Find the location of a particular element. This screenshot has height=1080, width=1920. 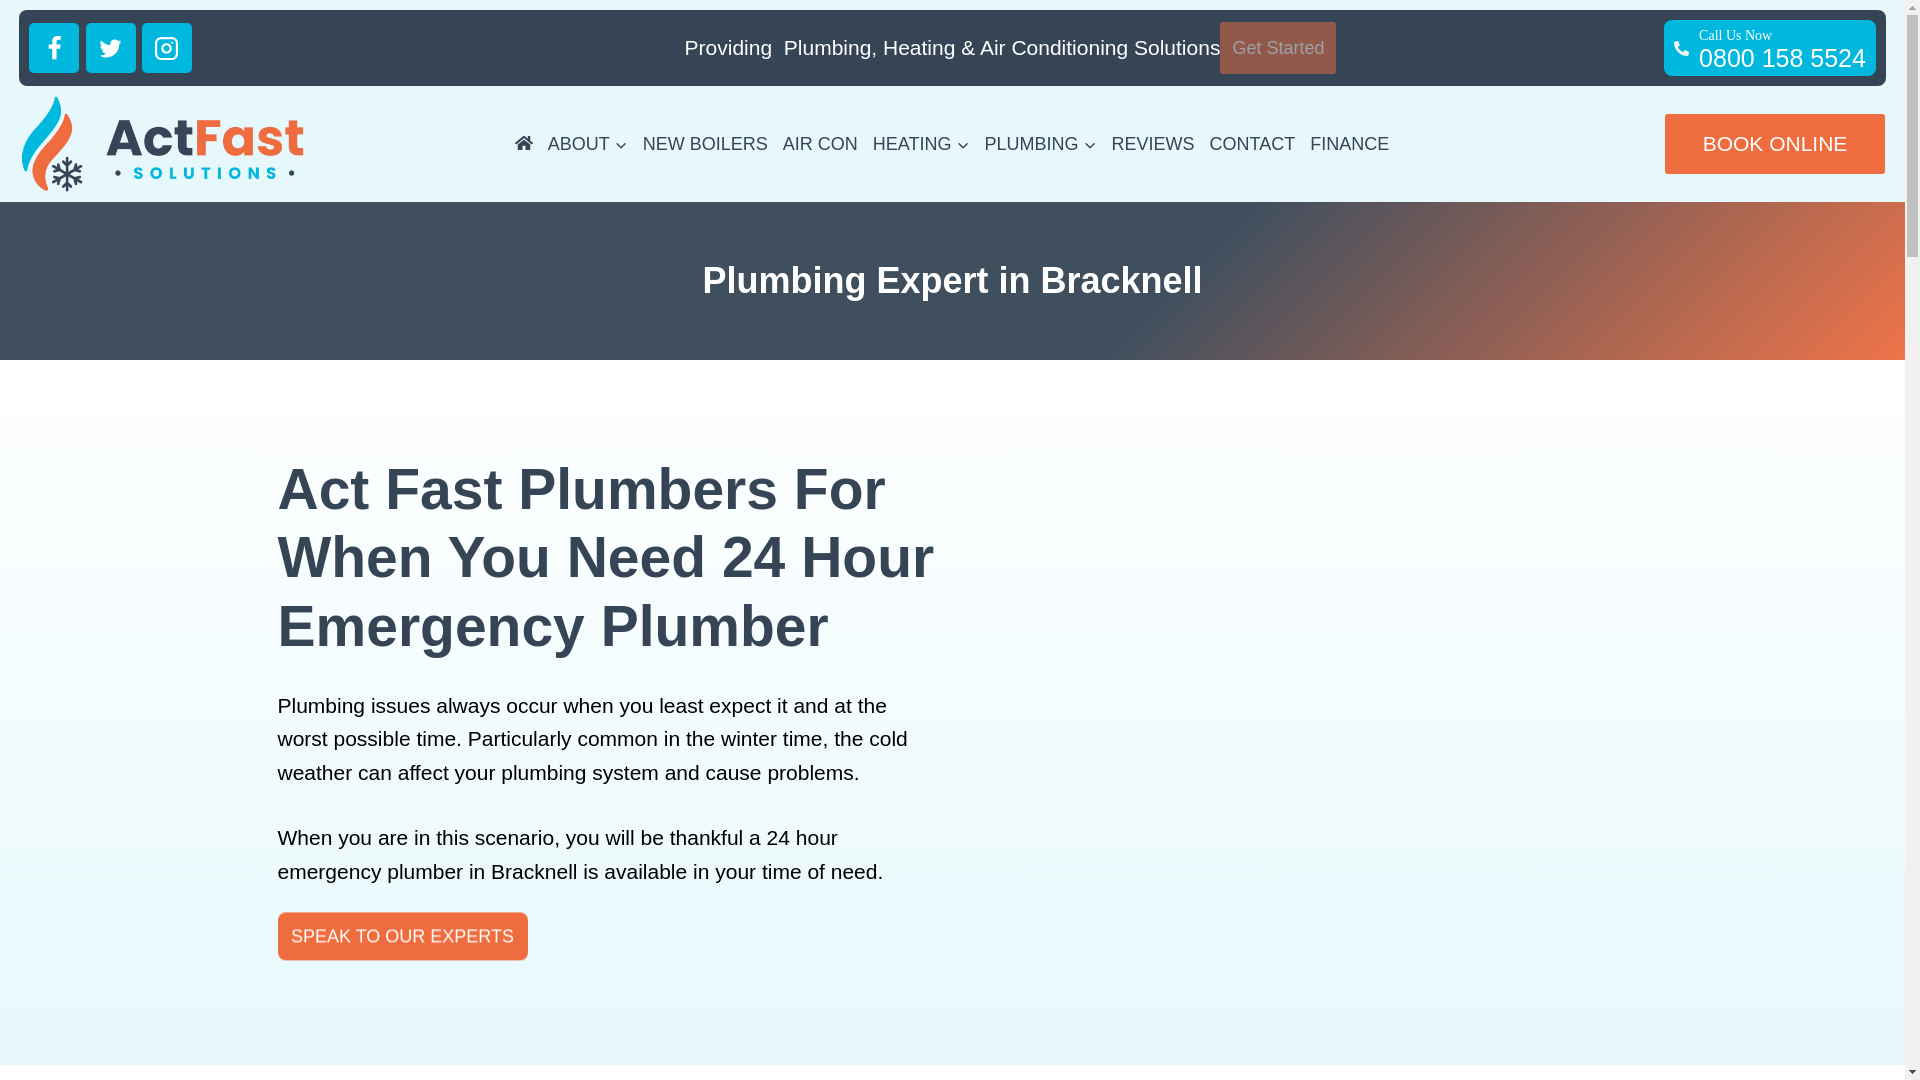

BOOK ONLINE is located at coordinates (1774, 144).